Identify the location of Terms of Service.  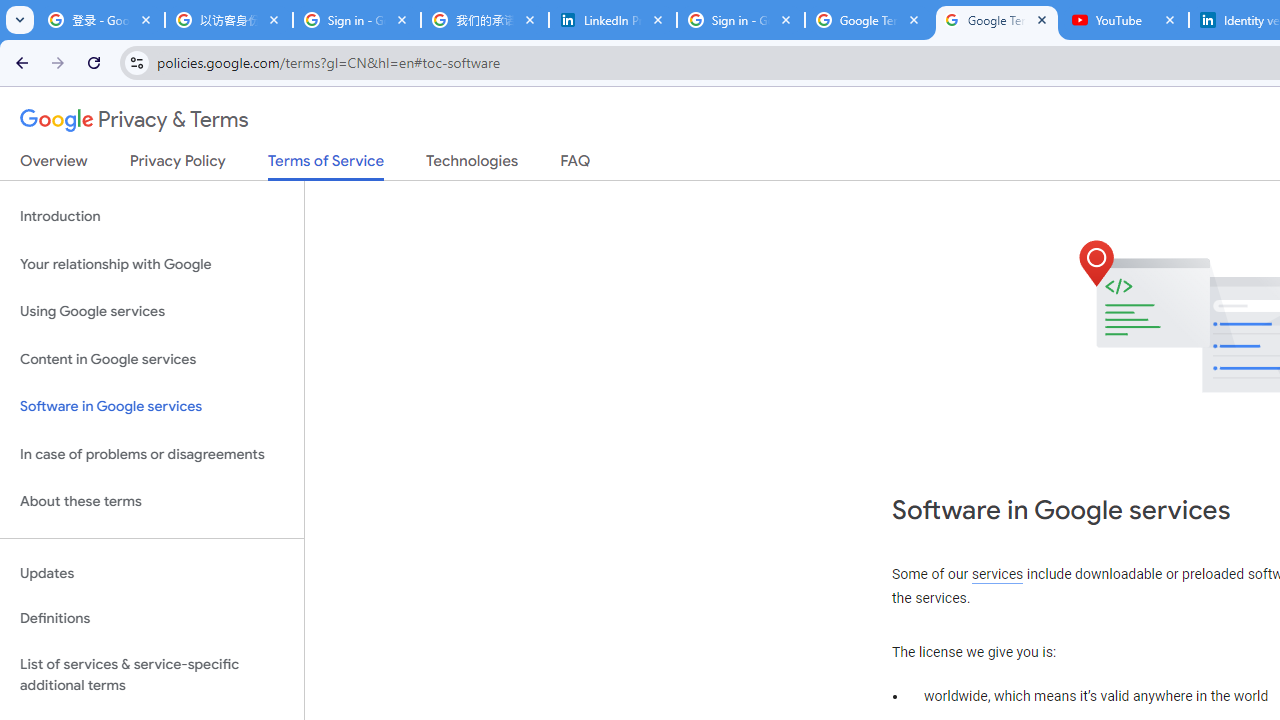
(326, 166).